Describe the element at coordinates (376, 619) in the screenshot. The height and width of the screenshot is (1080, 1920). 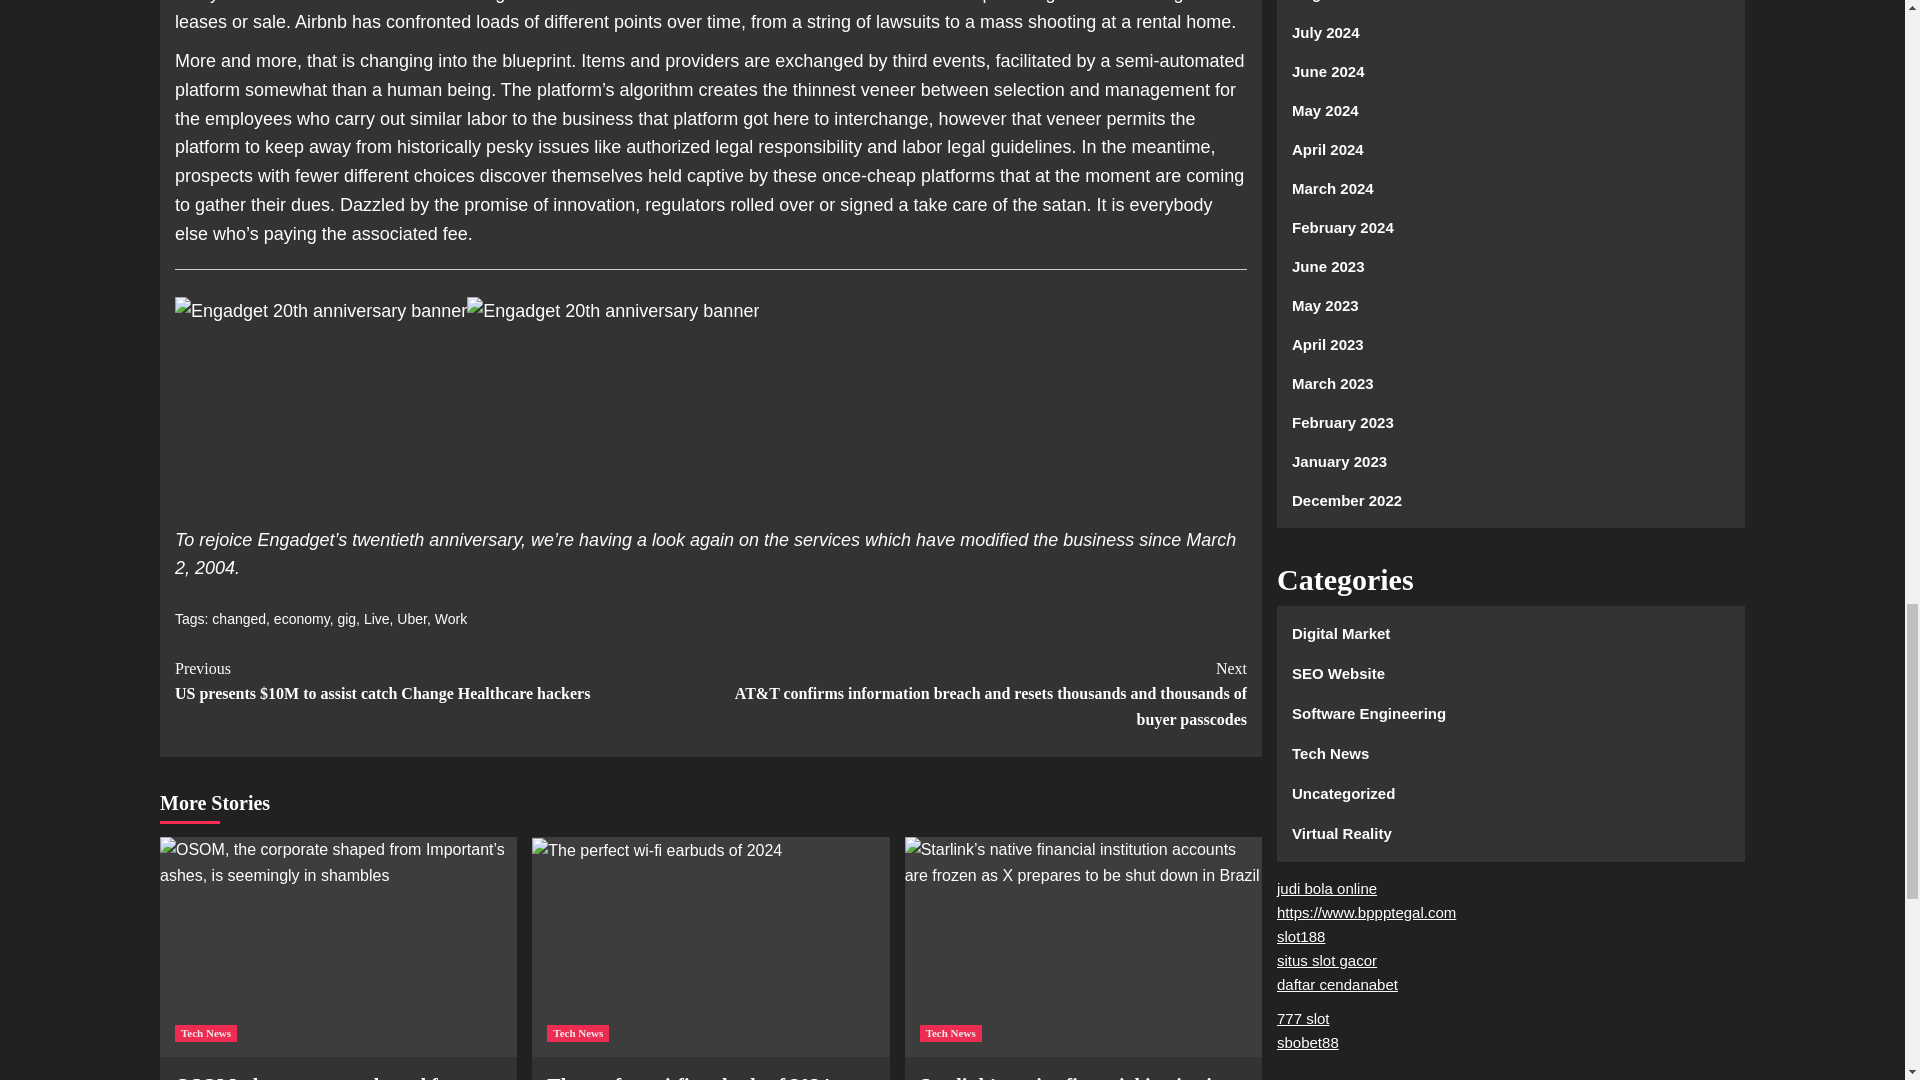
I see `Live` at that location.